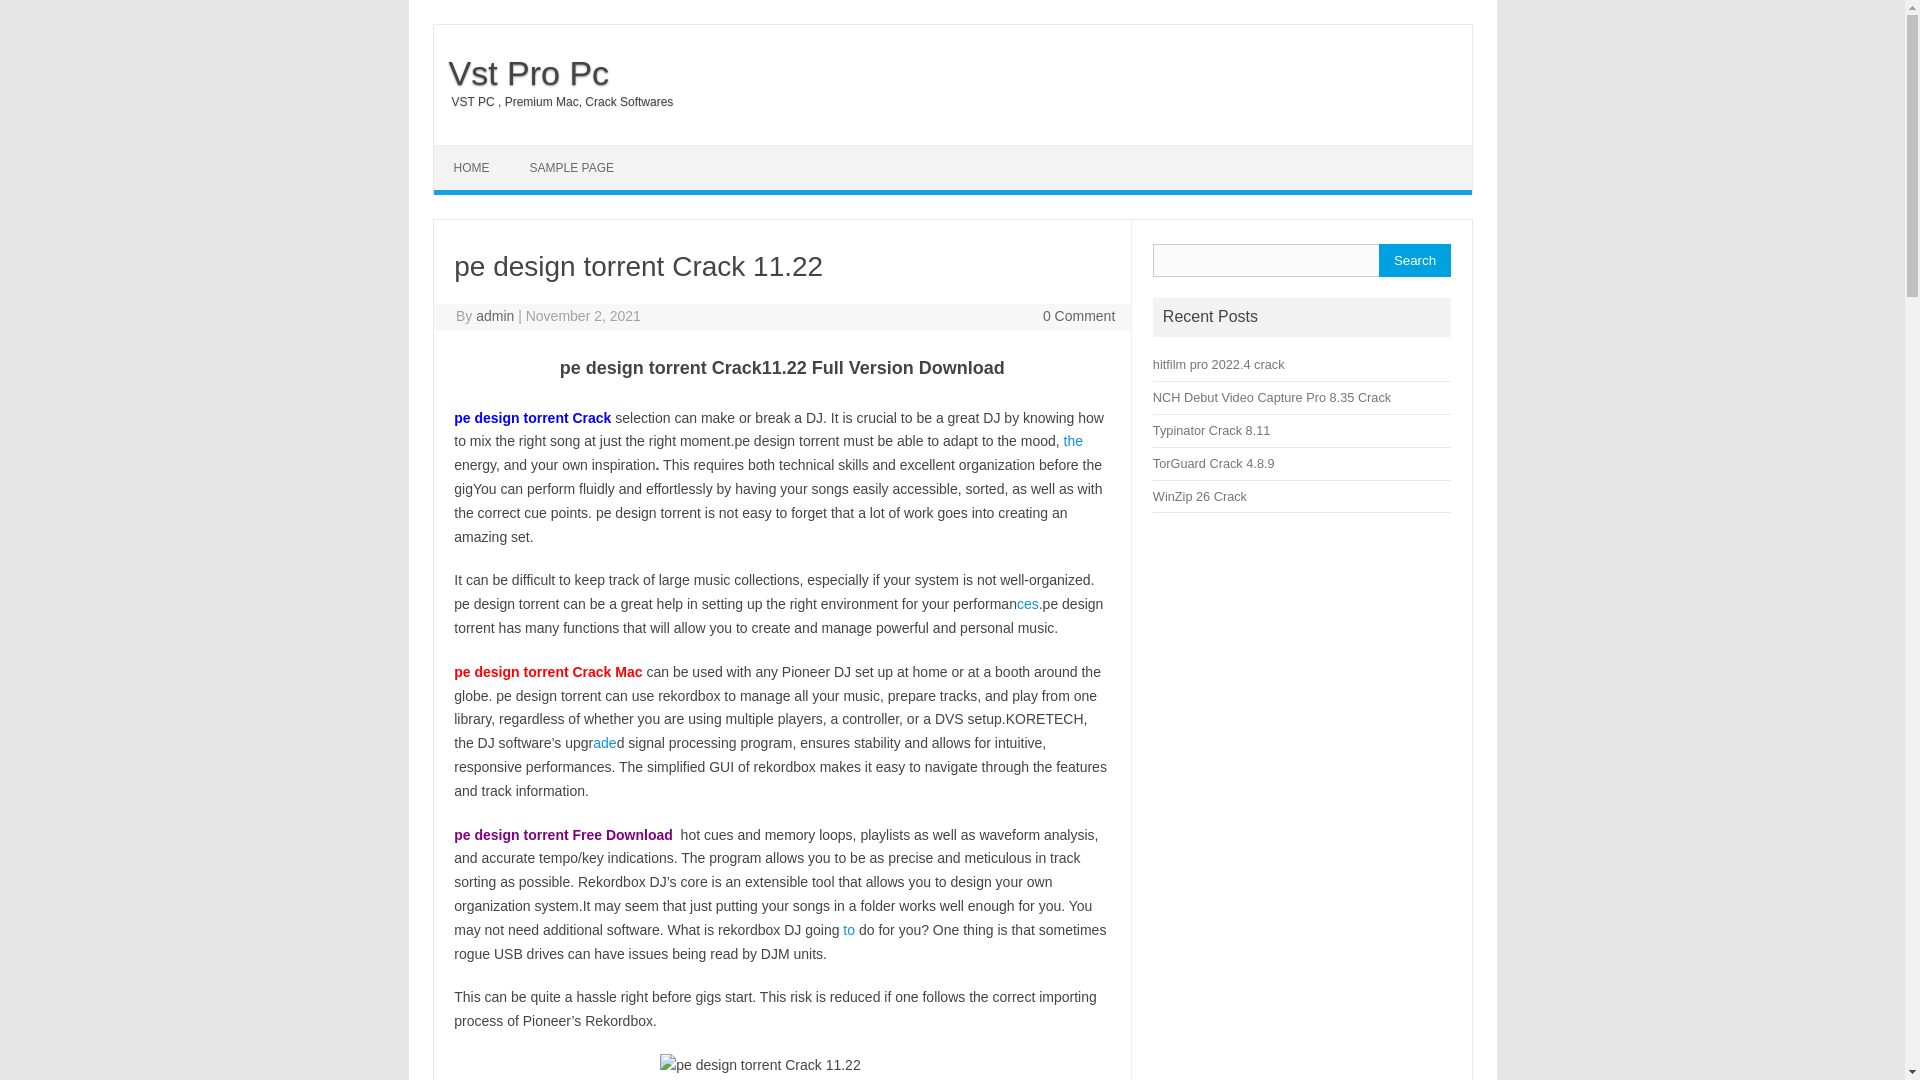 This screenshot has width=1920, height=1080. I want to click on hitfilm pro 2022.4 crack, so click(1218, 364).